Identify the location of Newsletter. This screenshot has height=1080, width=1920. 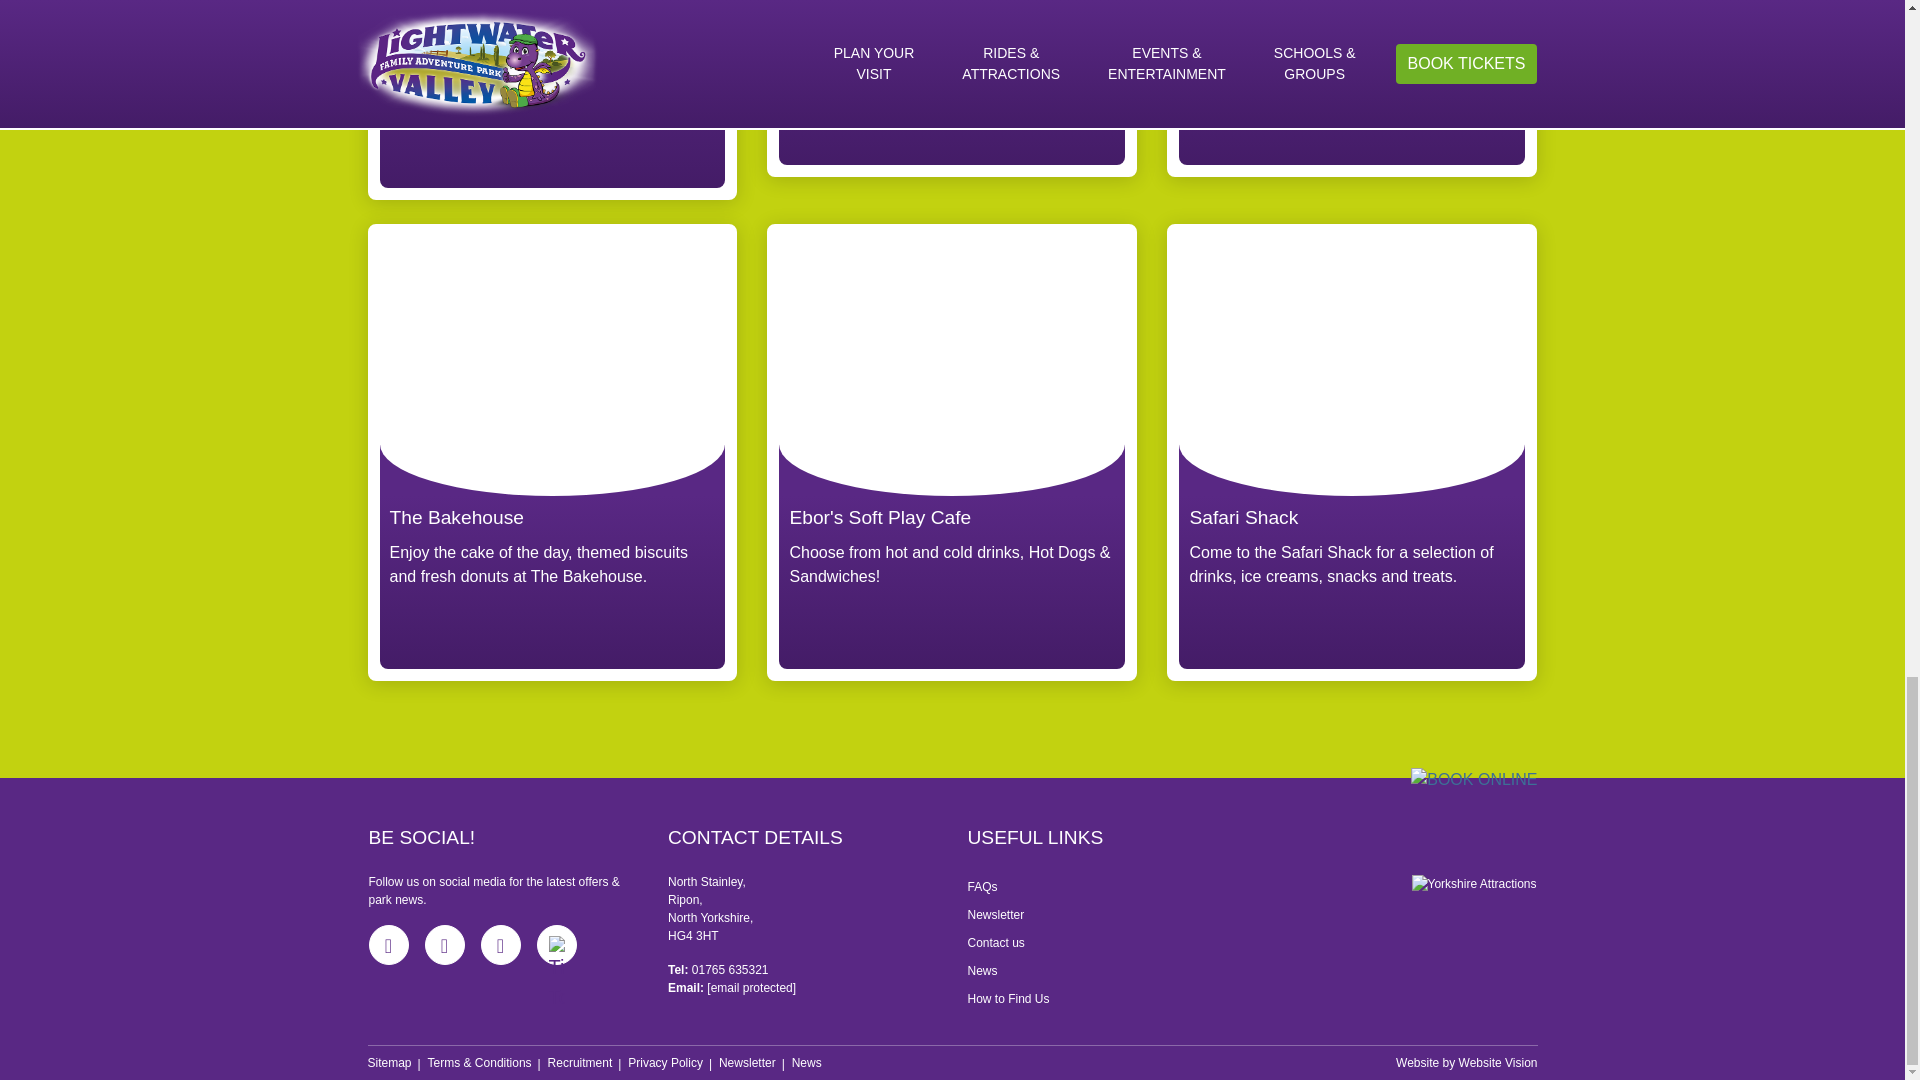
(1102, 914).